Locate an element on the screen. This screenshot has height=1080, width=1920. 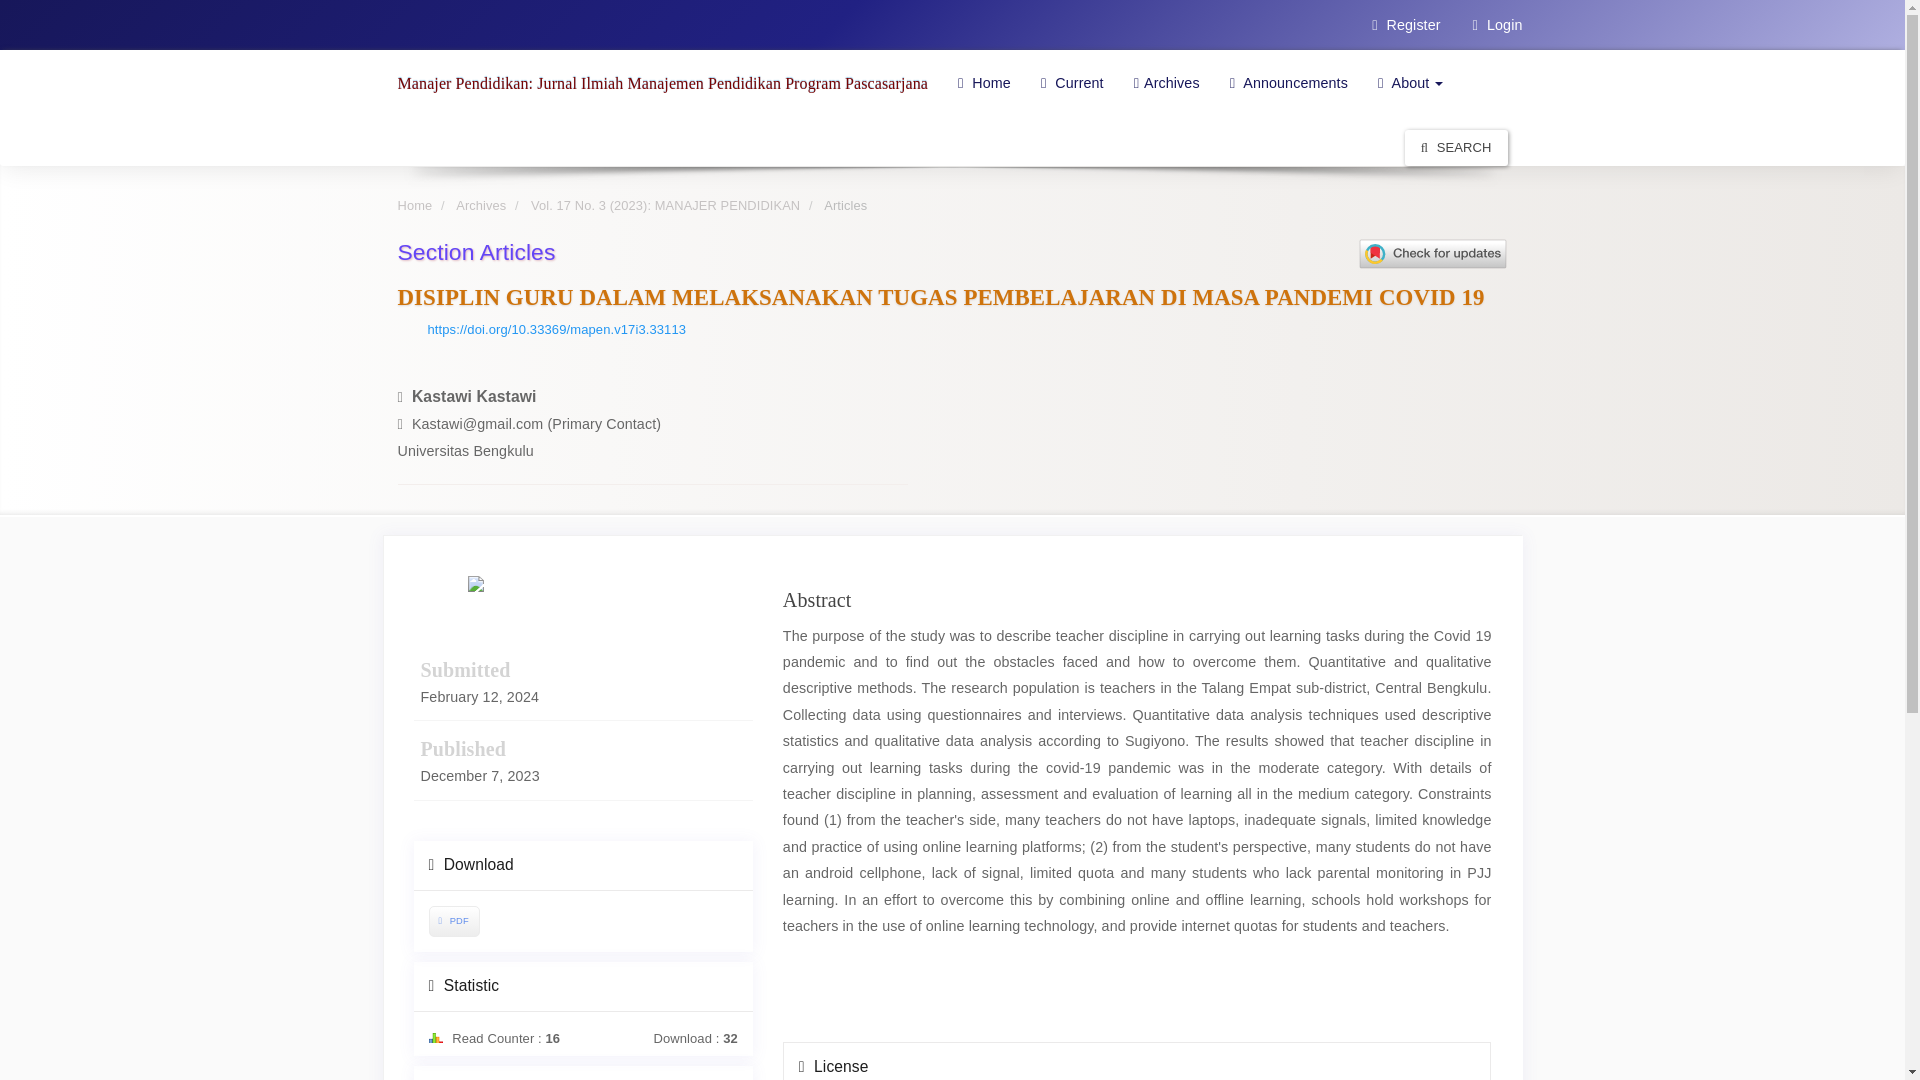
Login is located at coordinates (1497, 24).